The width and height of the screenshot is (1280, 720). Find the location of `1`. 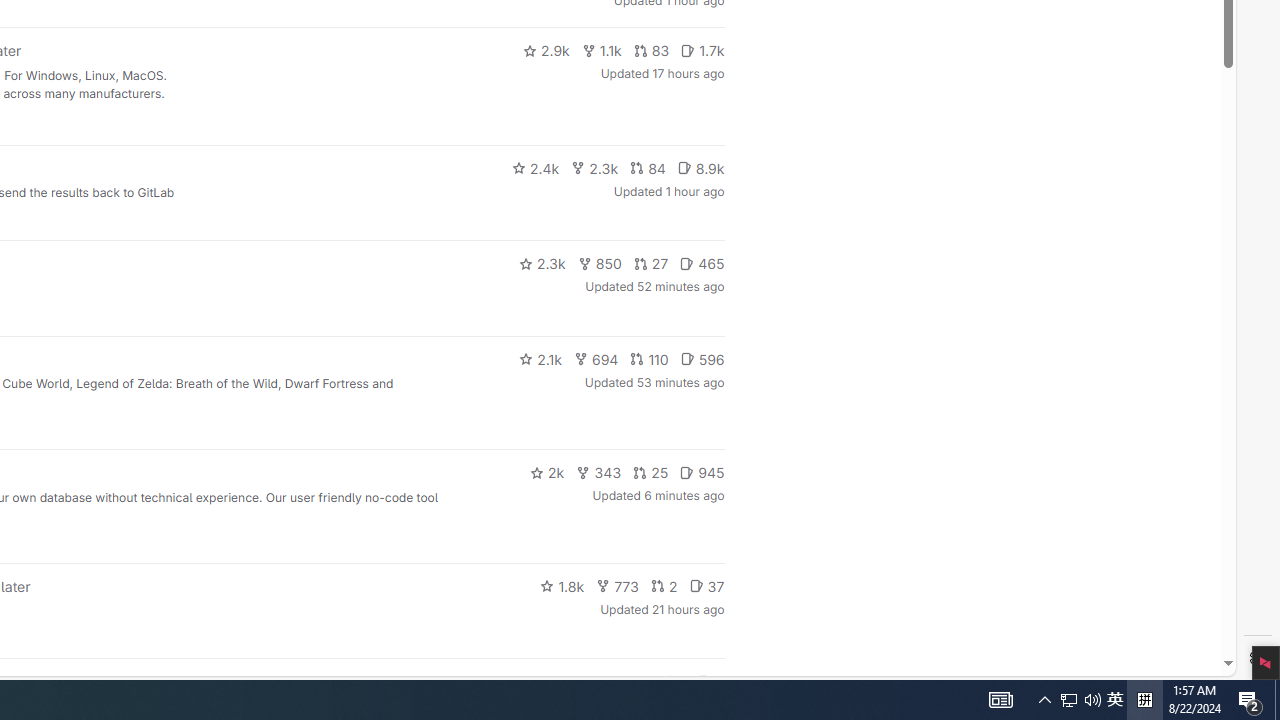

1 is located at coordinates (674, 682).